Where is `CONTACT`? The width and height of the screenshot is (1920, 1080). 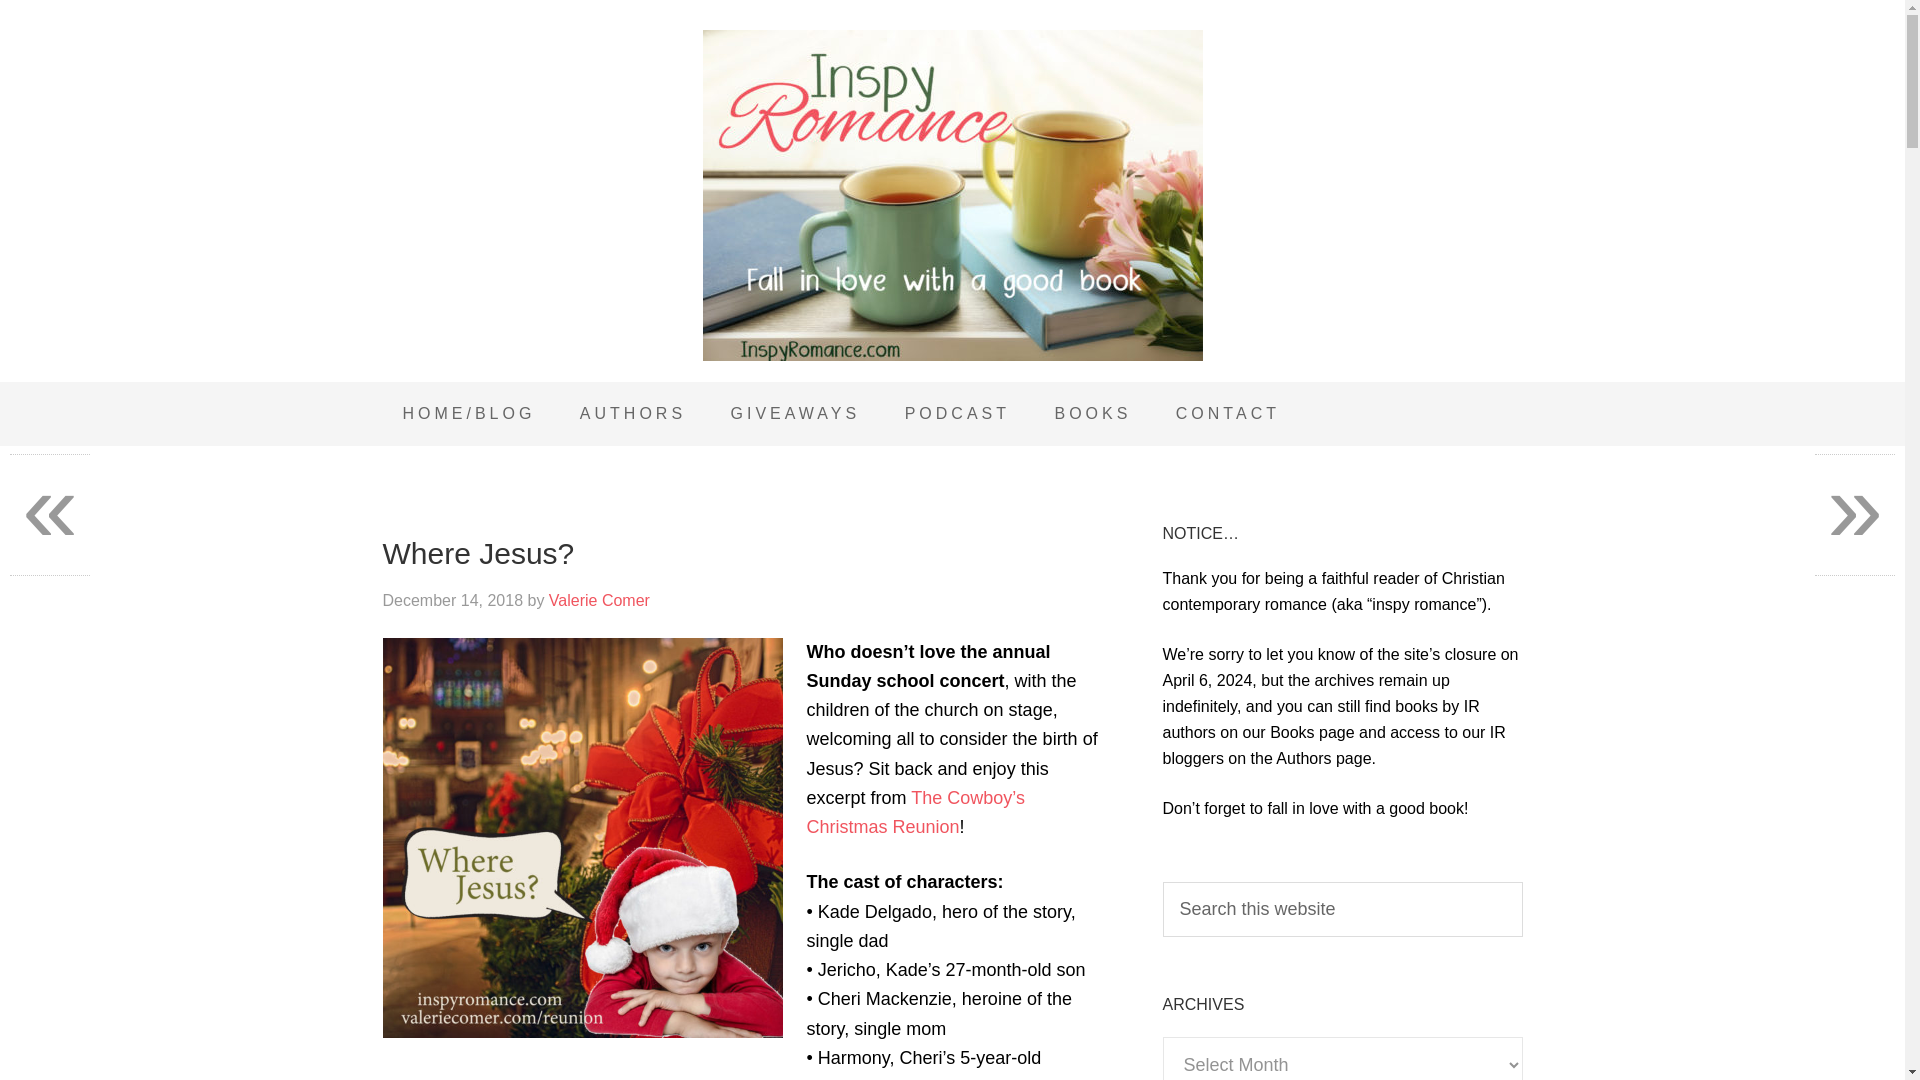 CONTACT is located at coordinates (1227, 414).